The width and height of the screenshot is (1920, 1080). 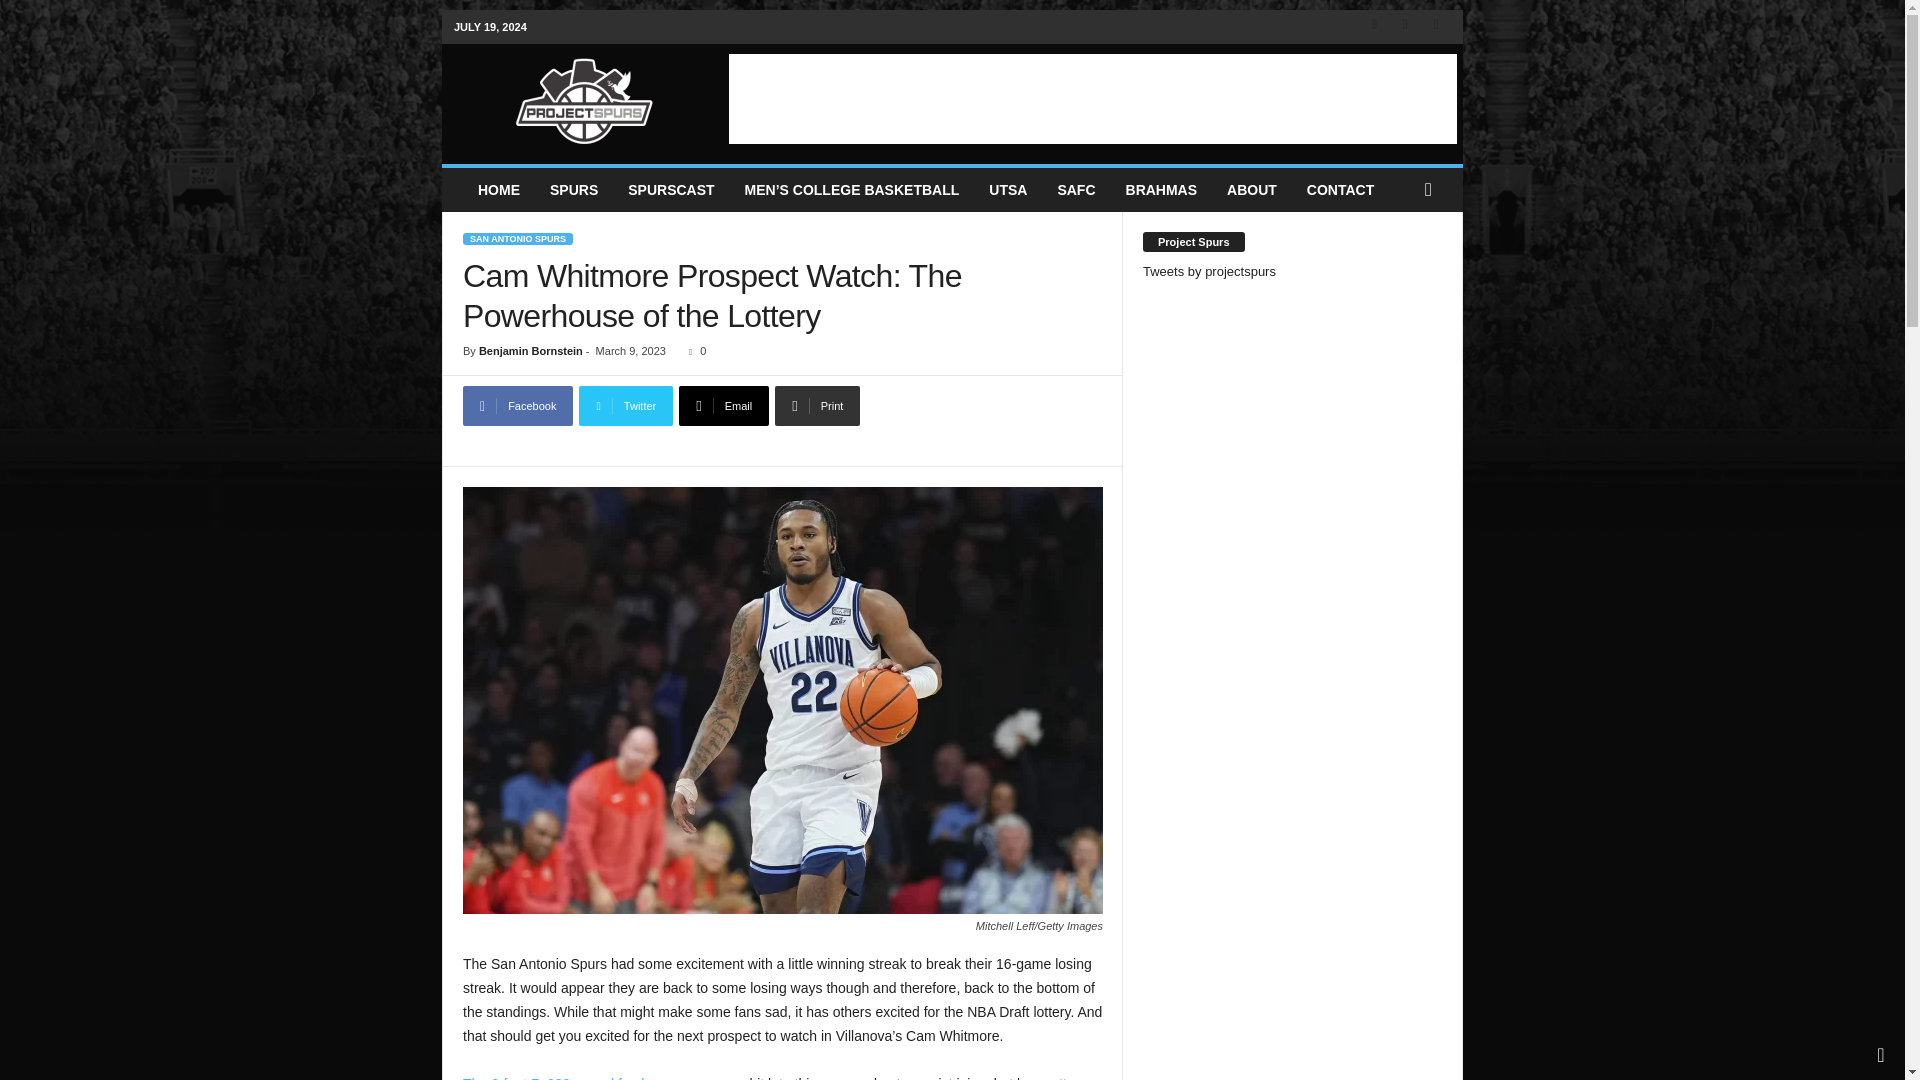 What do you see at coordinates (724, 405) in the screenshot?
I see `Email` at bounding box center [724, 405].